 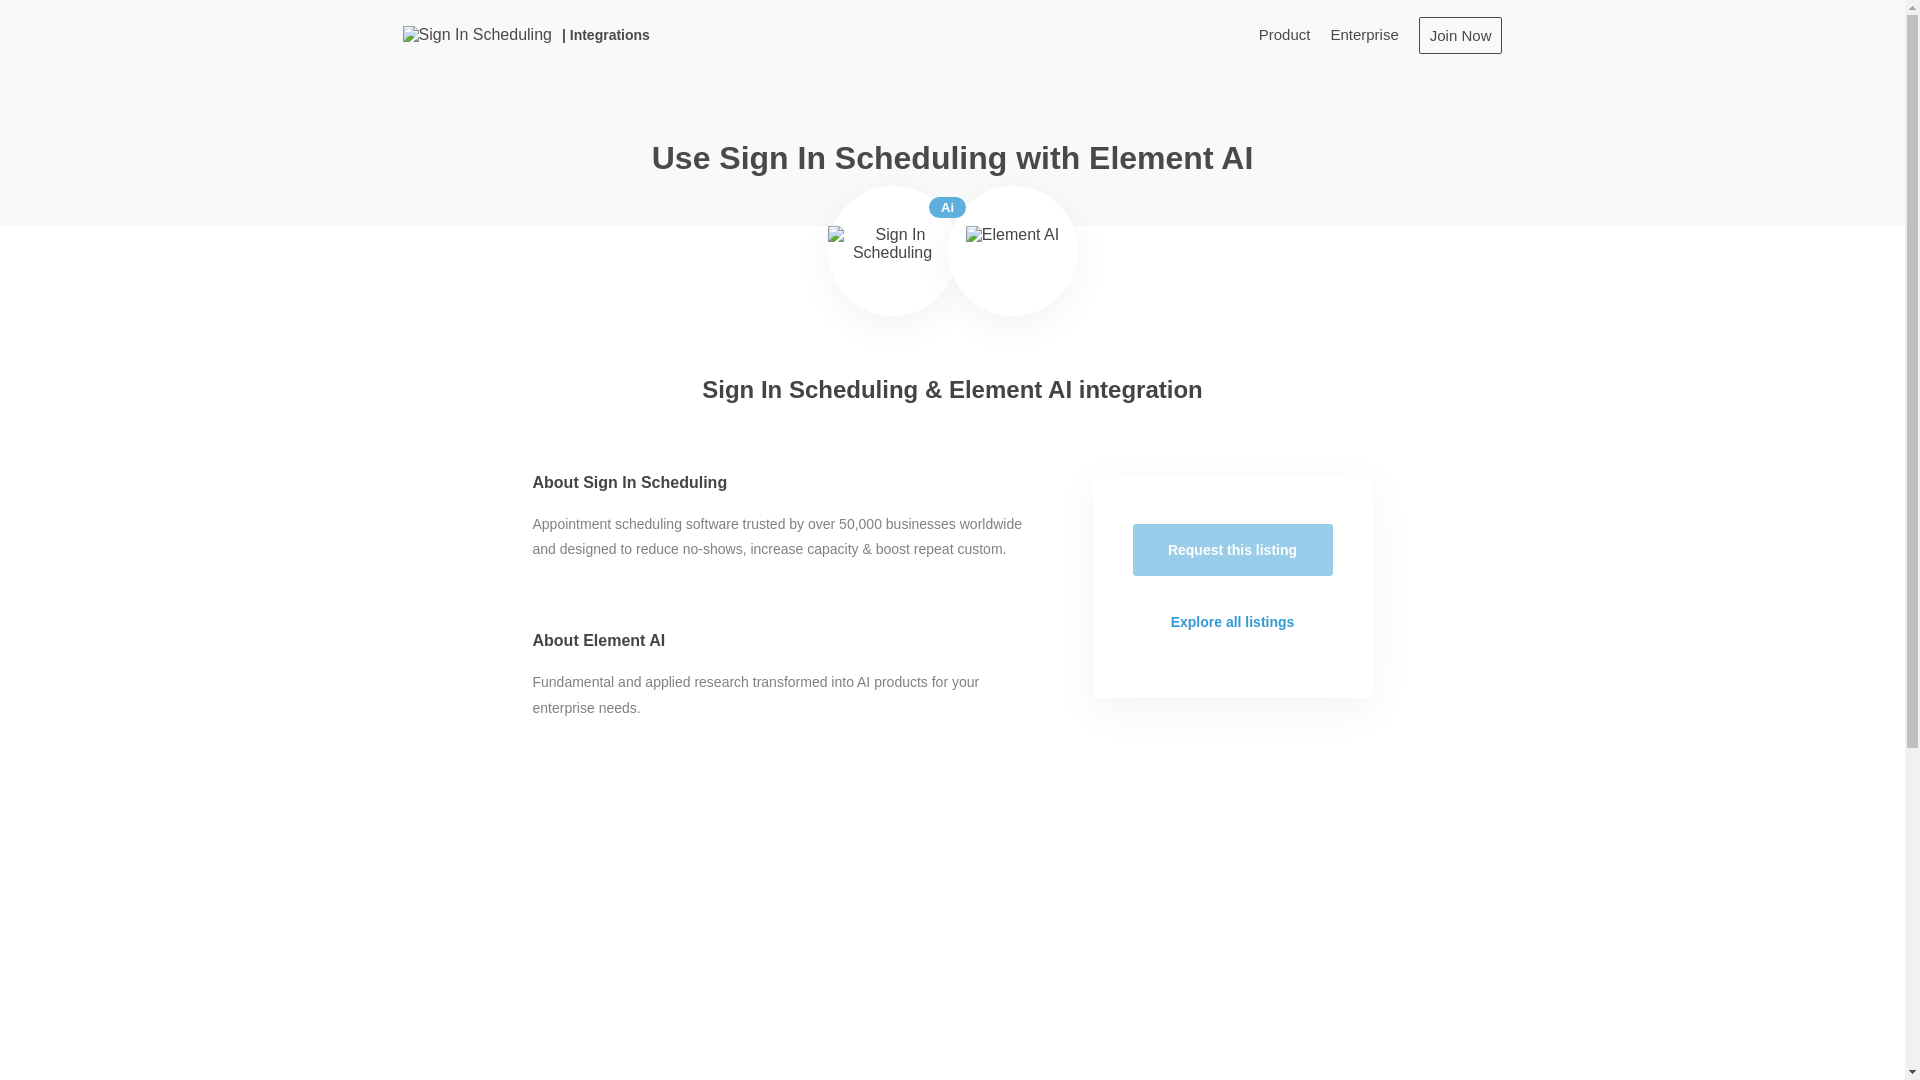 I want to click on Sign In Scheduling, so click(x=892, y=250).